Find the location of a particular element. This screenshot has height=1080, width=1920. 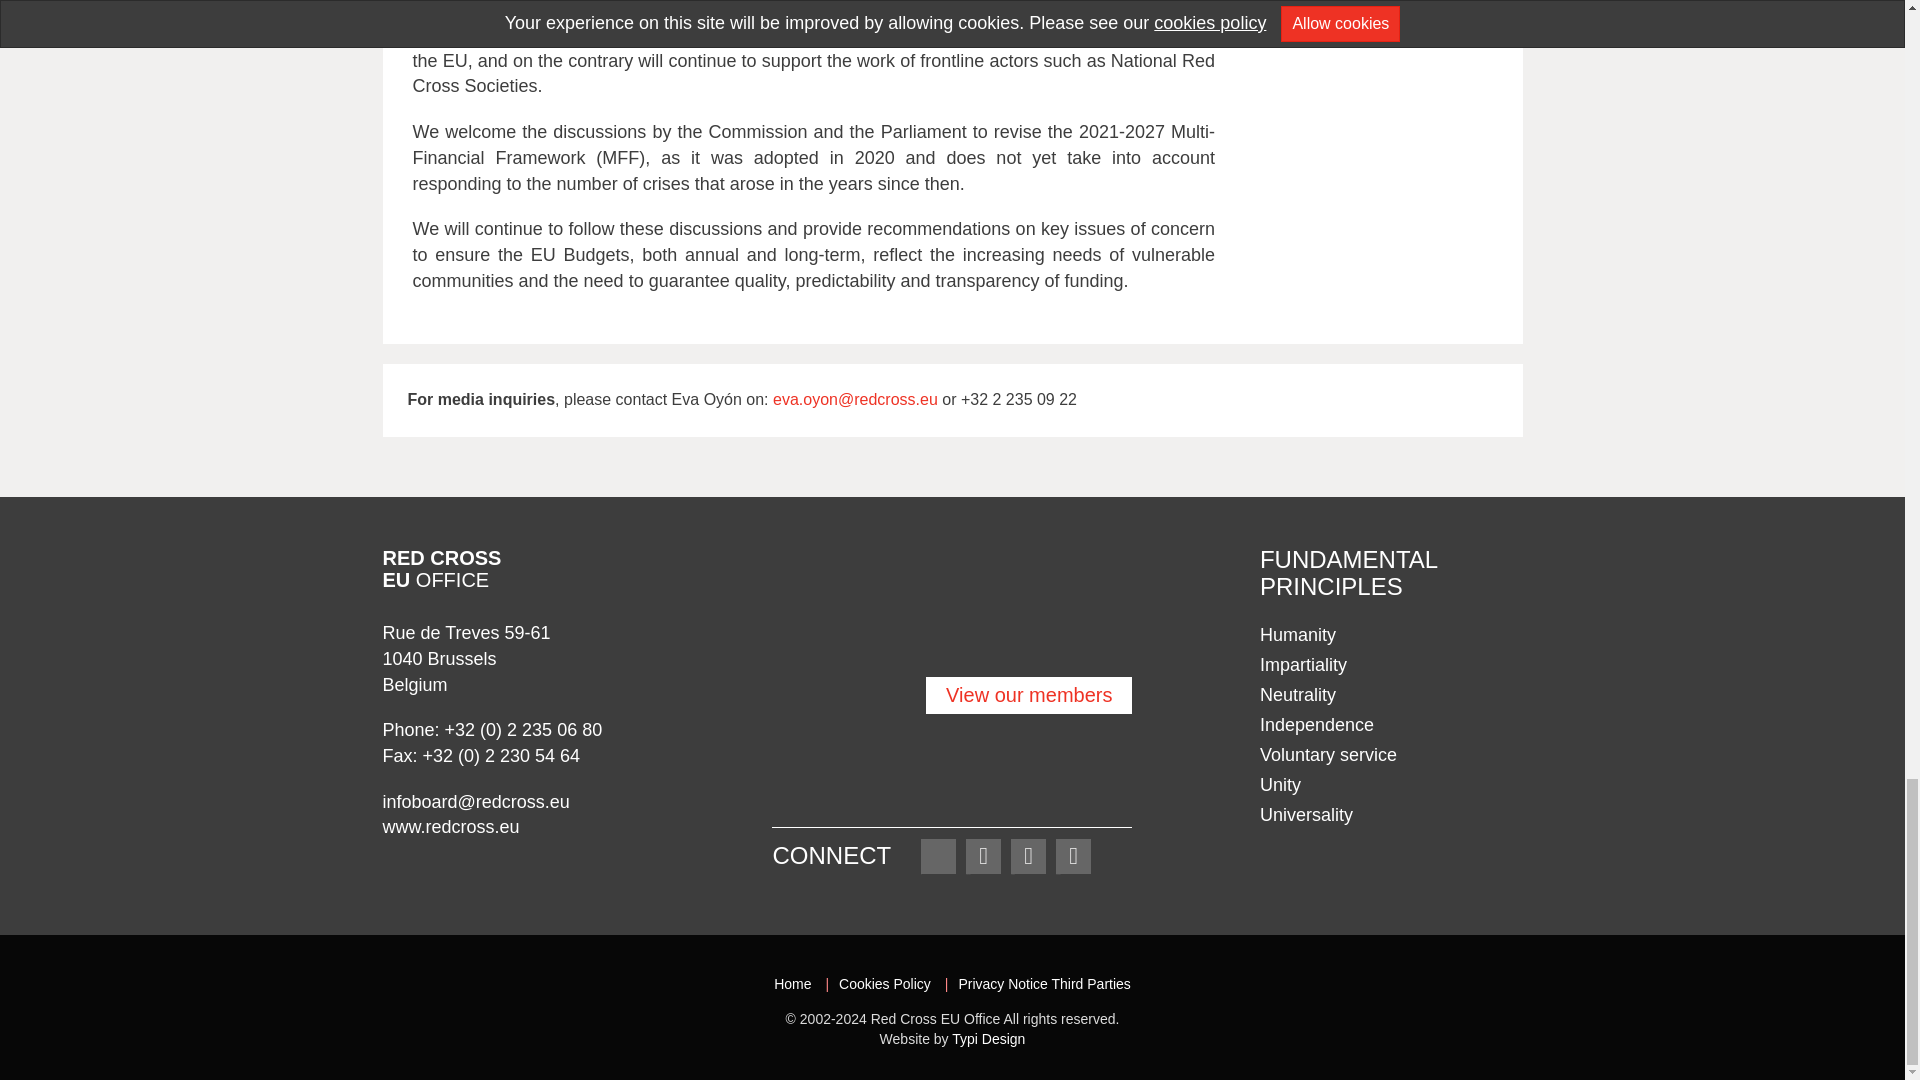

Privacy Notice Third Parties is located at coordinates (1044, 984).